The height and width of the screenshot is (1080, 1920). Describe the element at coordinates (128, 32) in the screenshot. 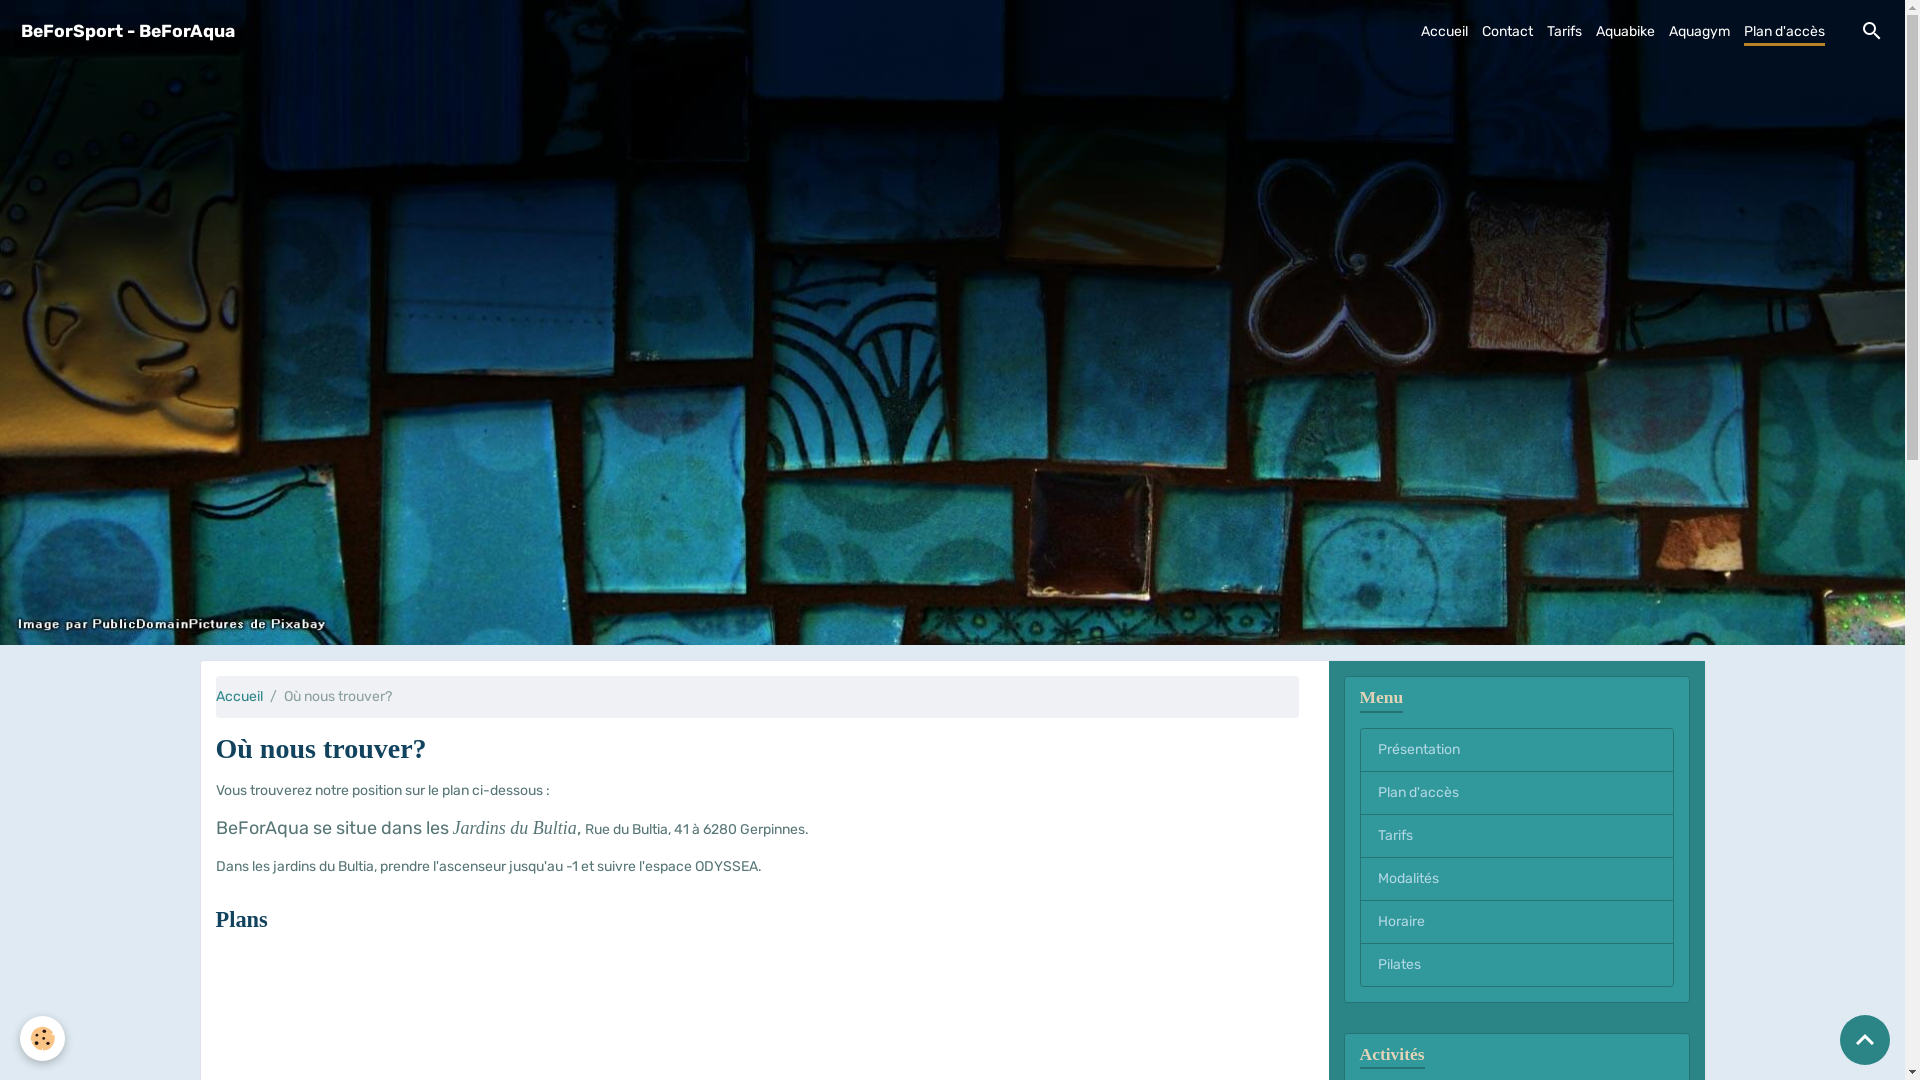

I see `BeForSport - BeForAqua` at that location.